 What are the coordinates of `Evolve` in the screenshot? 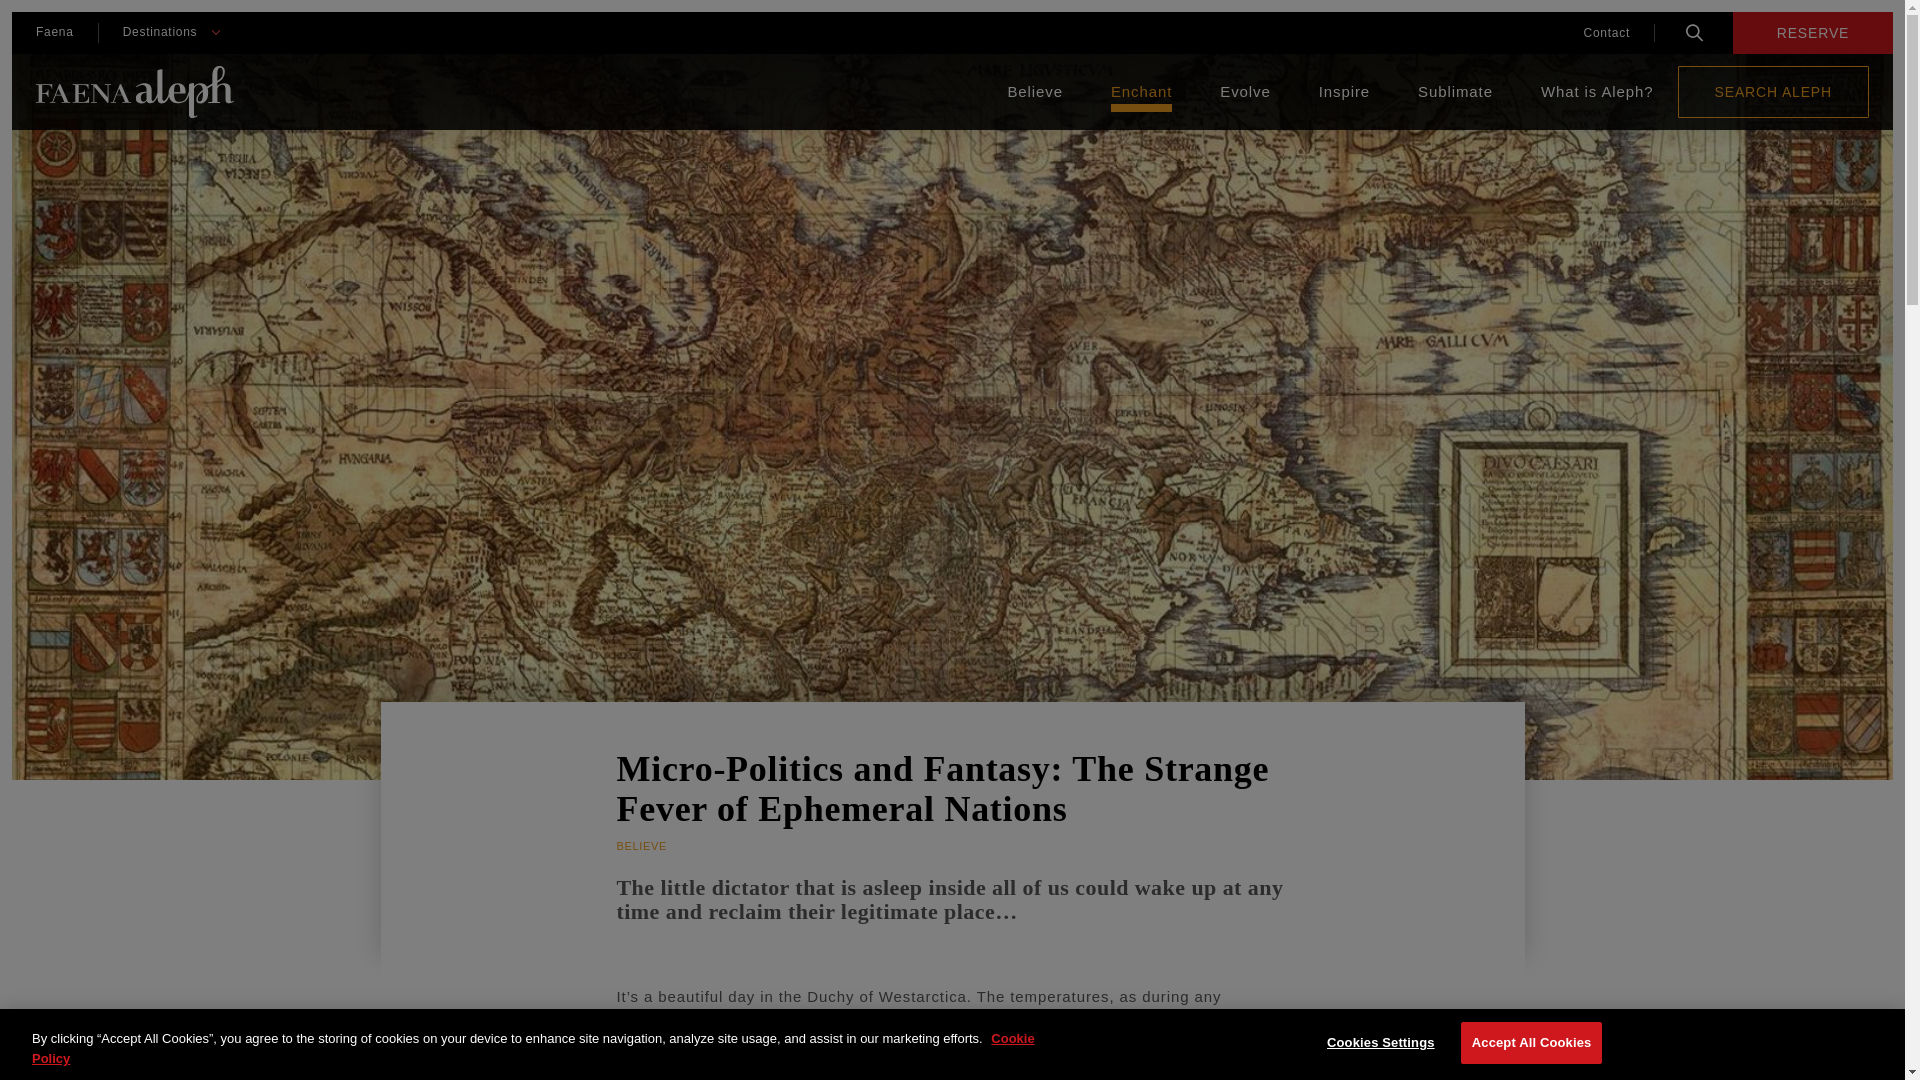 It's located at (1244, 92).